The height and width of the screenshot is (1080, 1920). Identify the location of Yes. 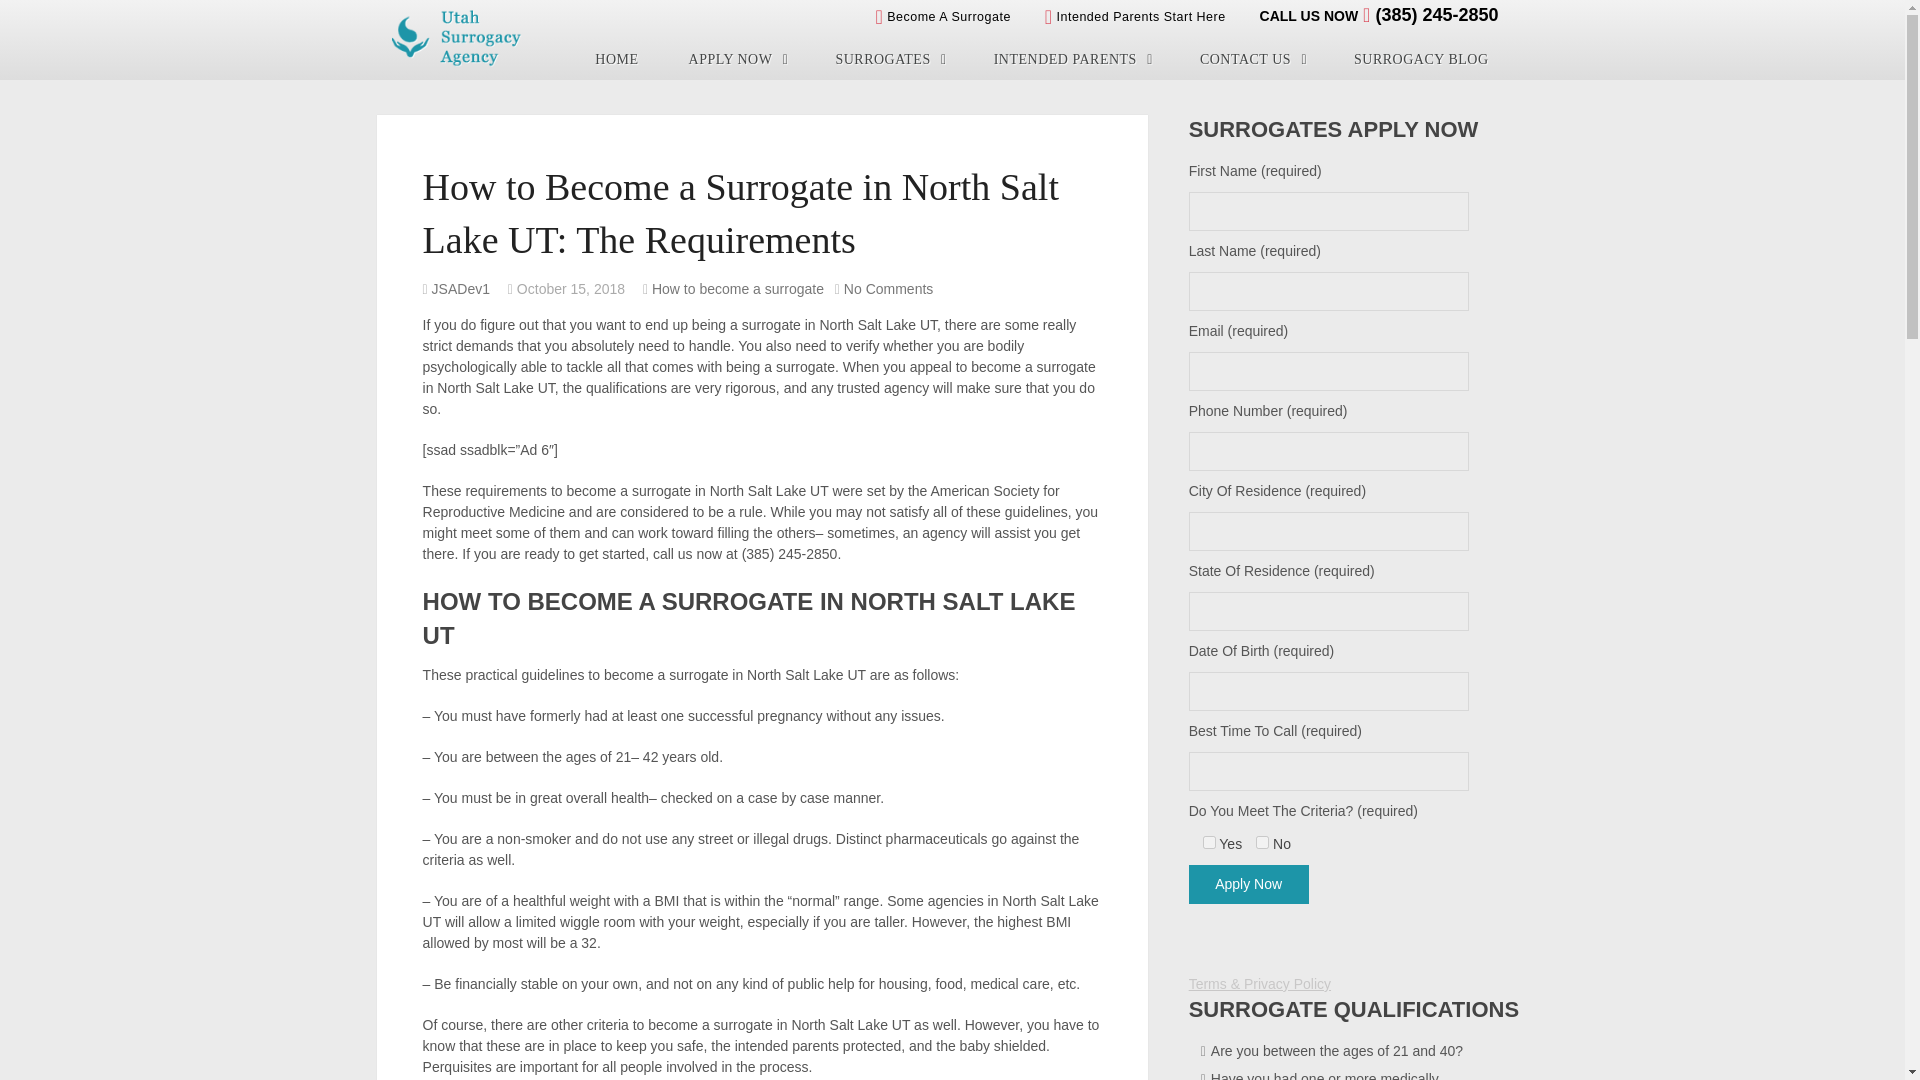
(1209, 842).